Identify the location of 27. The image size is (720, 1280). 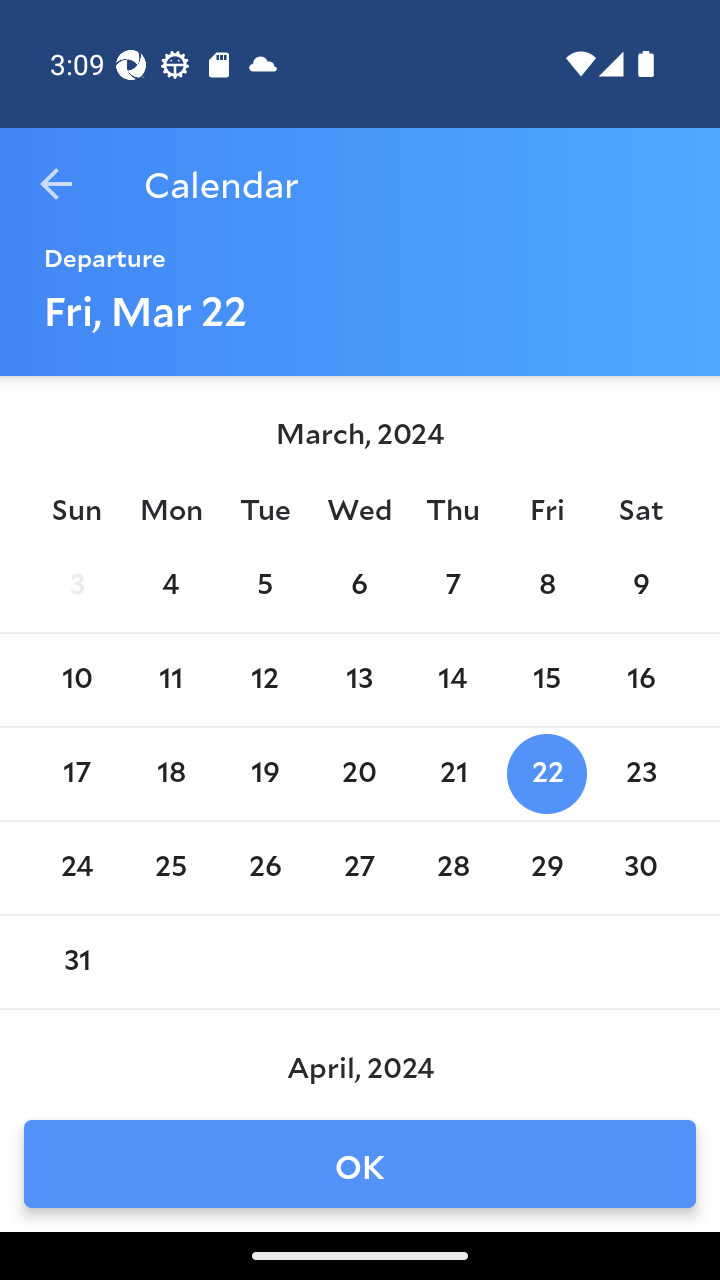
(358, 868).